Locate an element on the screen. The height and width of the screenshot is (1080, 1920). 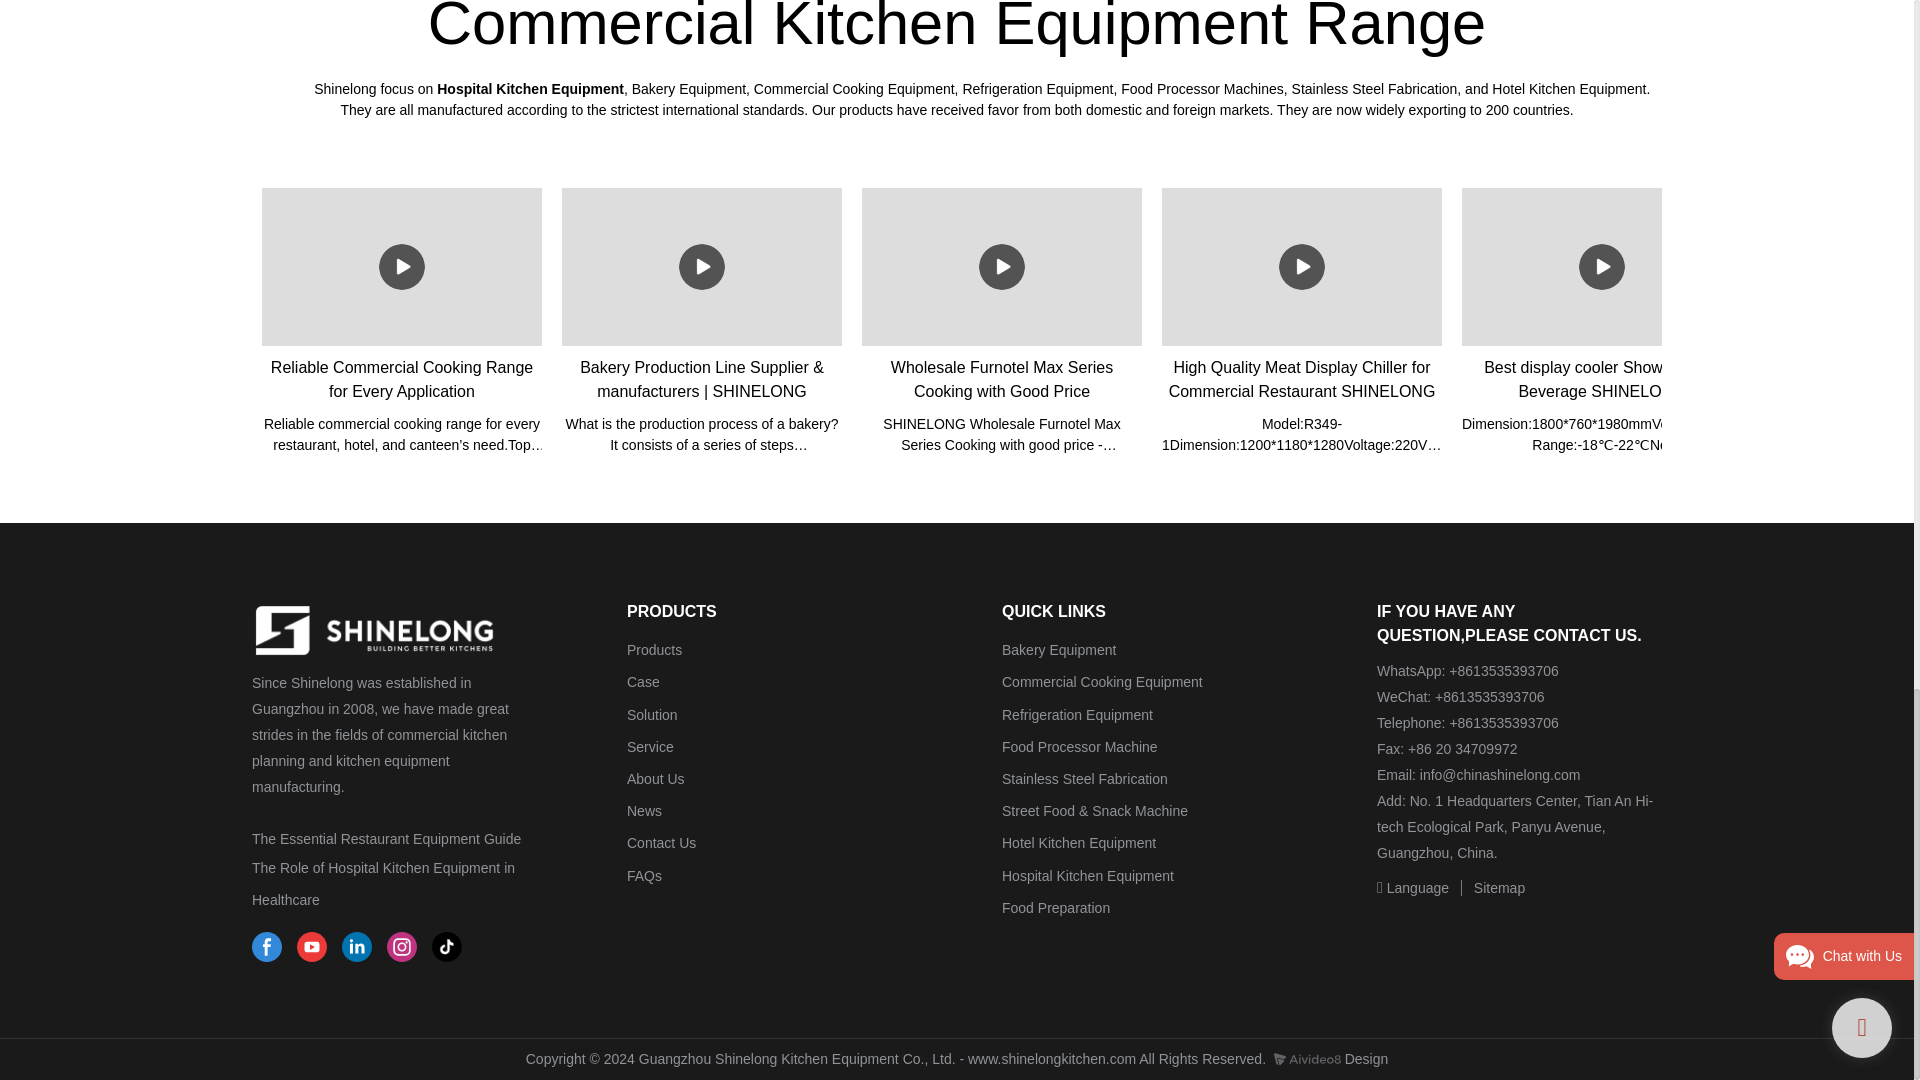
Reliable Commercial Cooking Range for Every Application is located at coordinates (401, 326).